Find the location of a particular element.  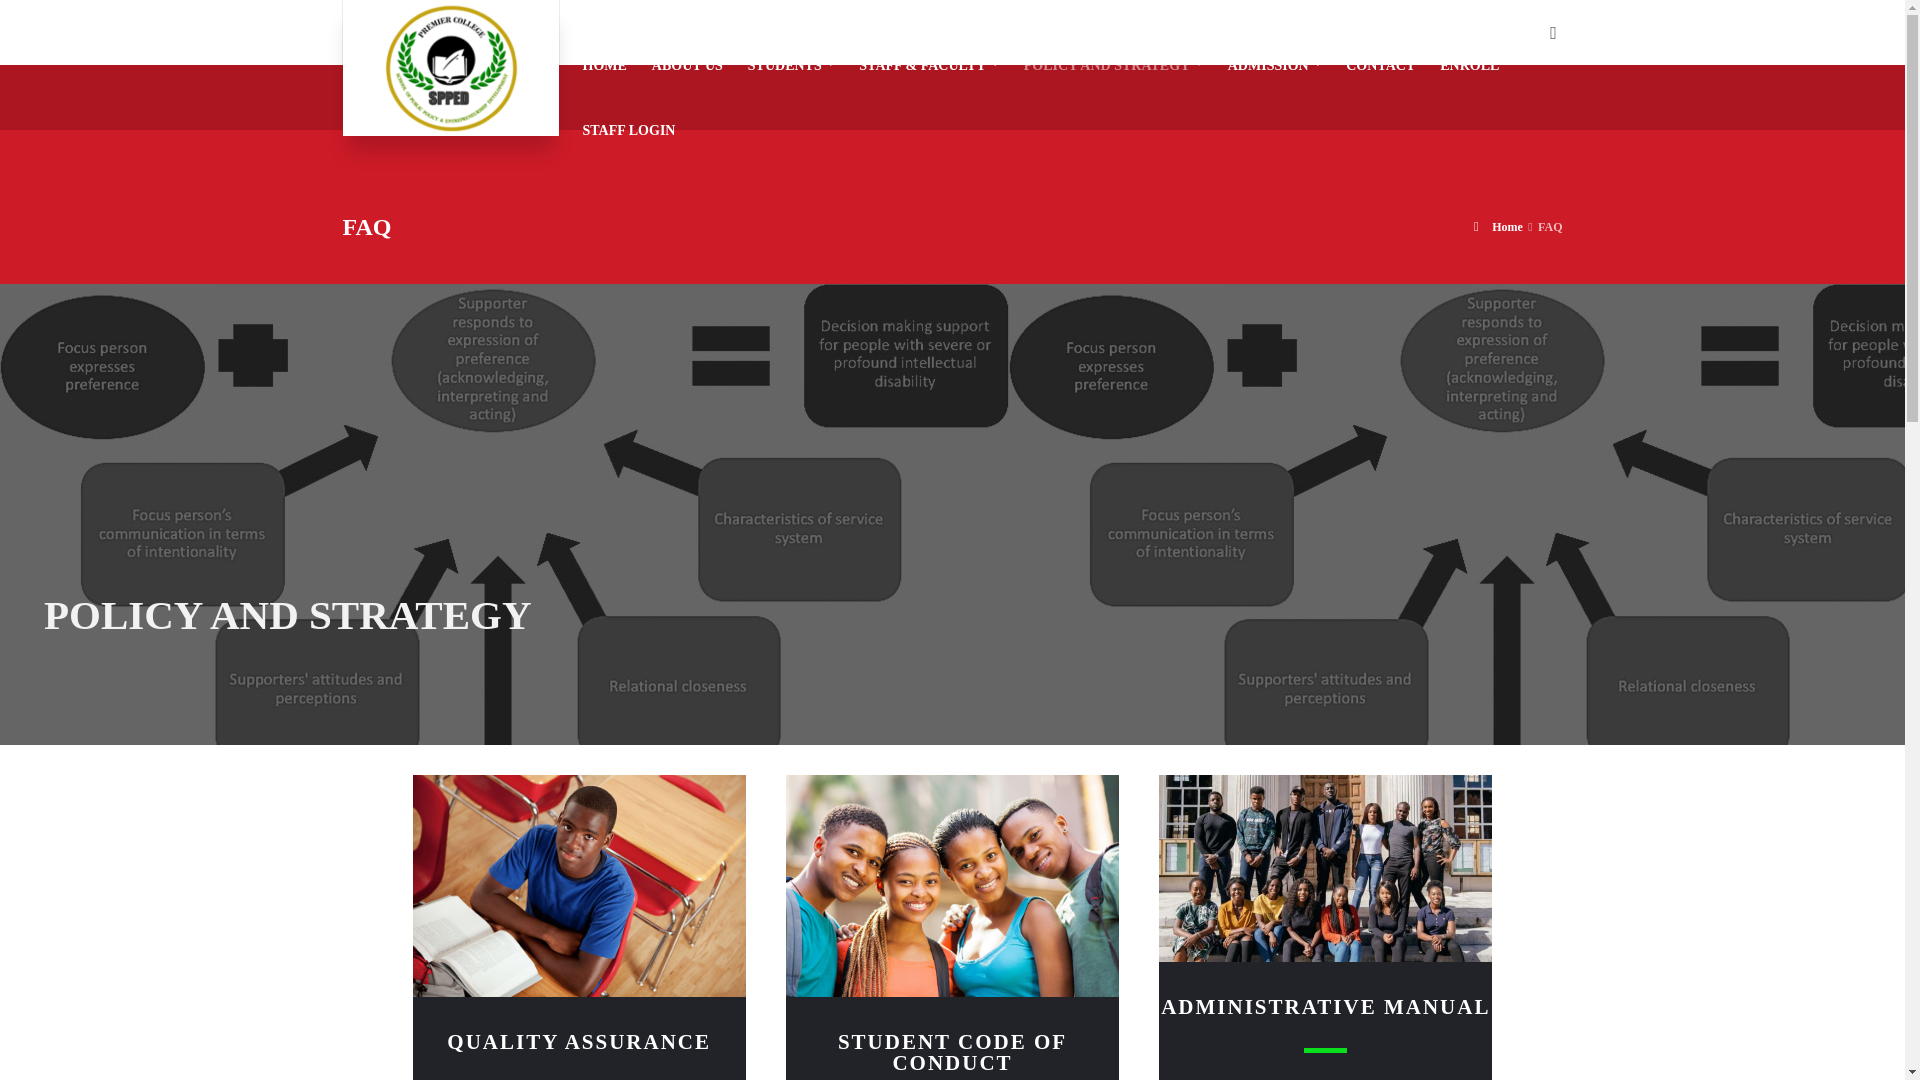

ENROLL is located at coordinates (1470, 64).